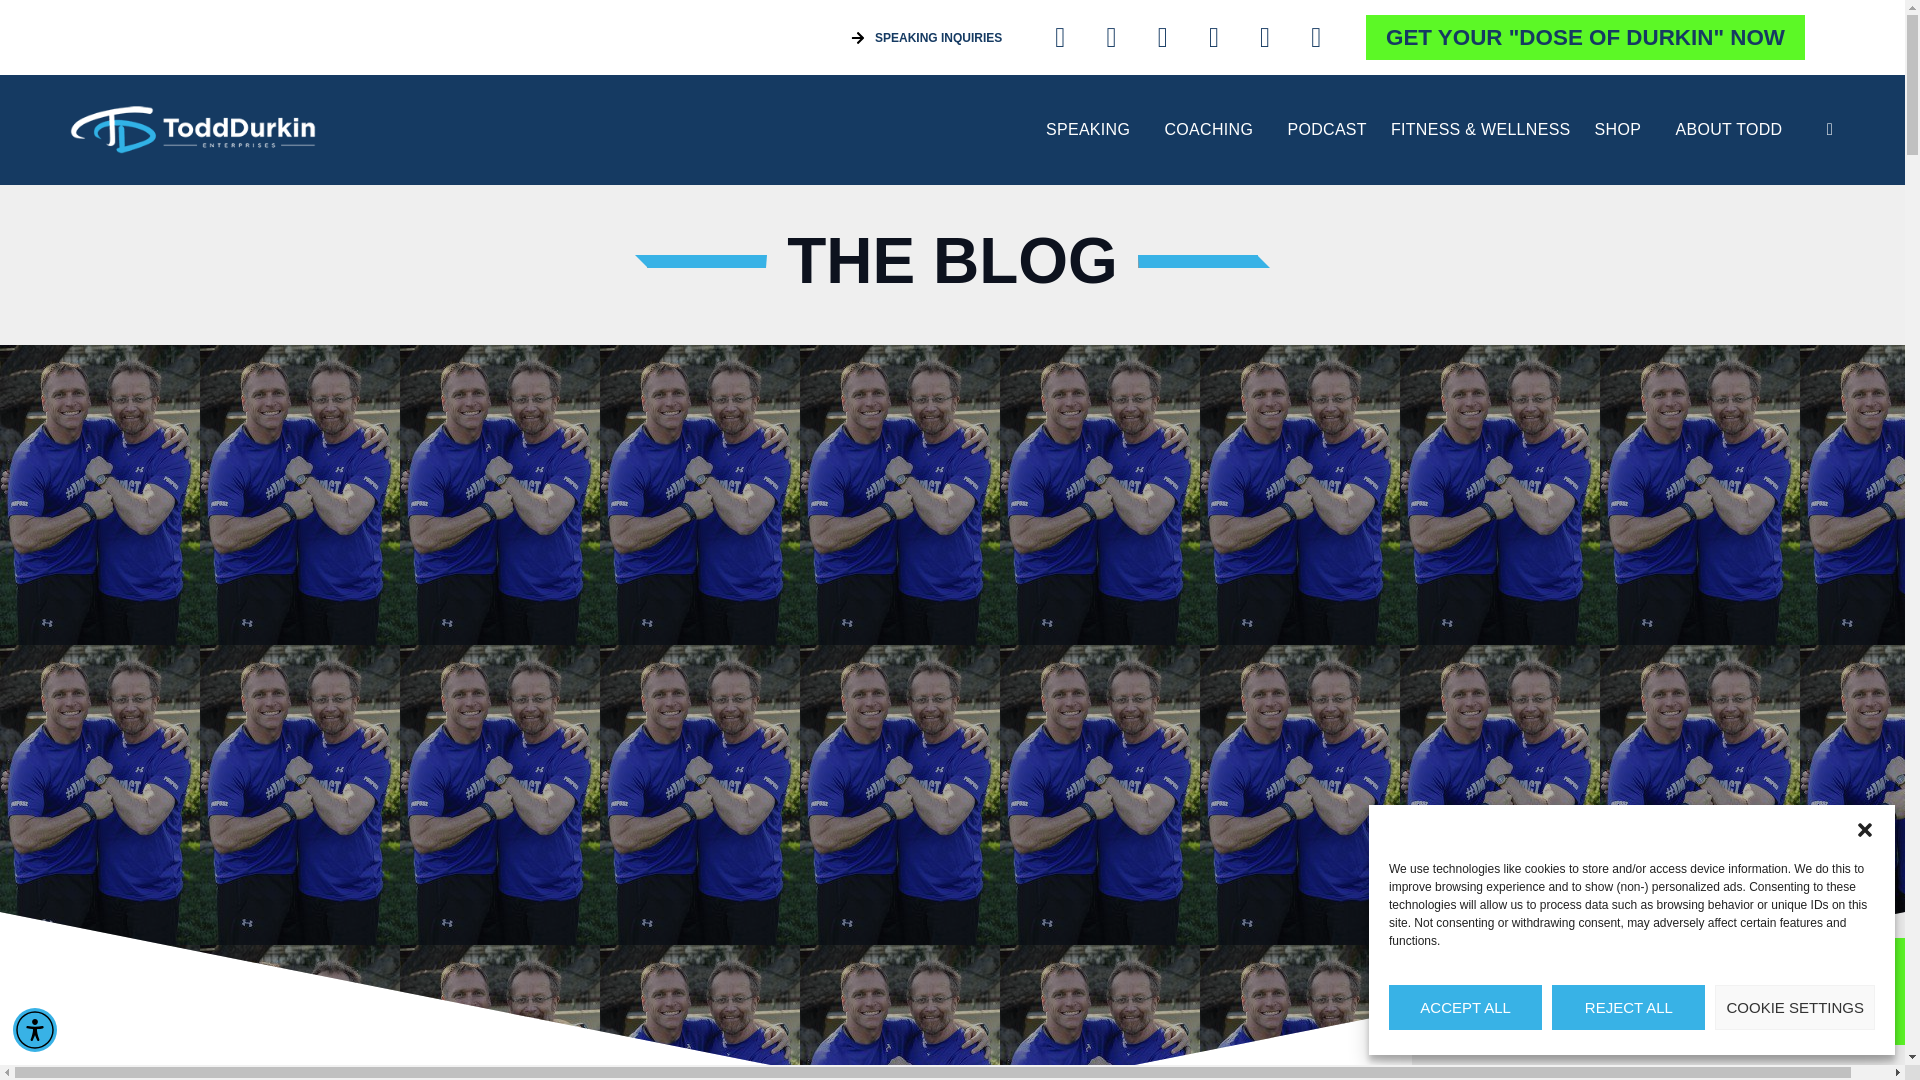 This screenshot has height=1080, width=1920. What do you see at coordinates (1623, 130) in the screenshot?
I see `SHOP` at bounding box center [1623, 130].